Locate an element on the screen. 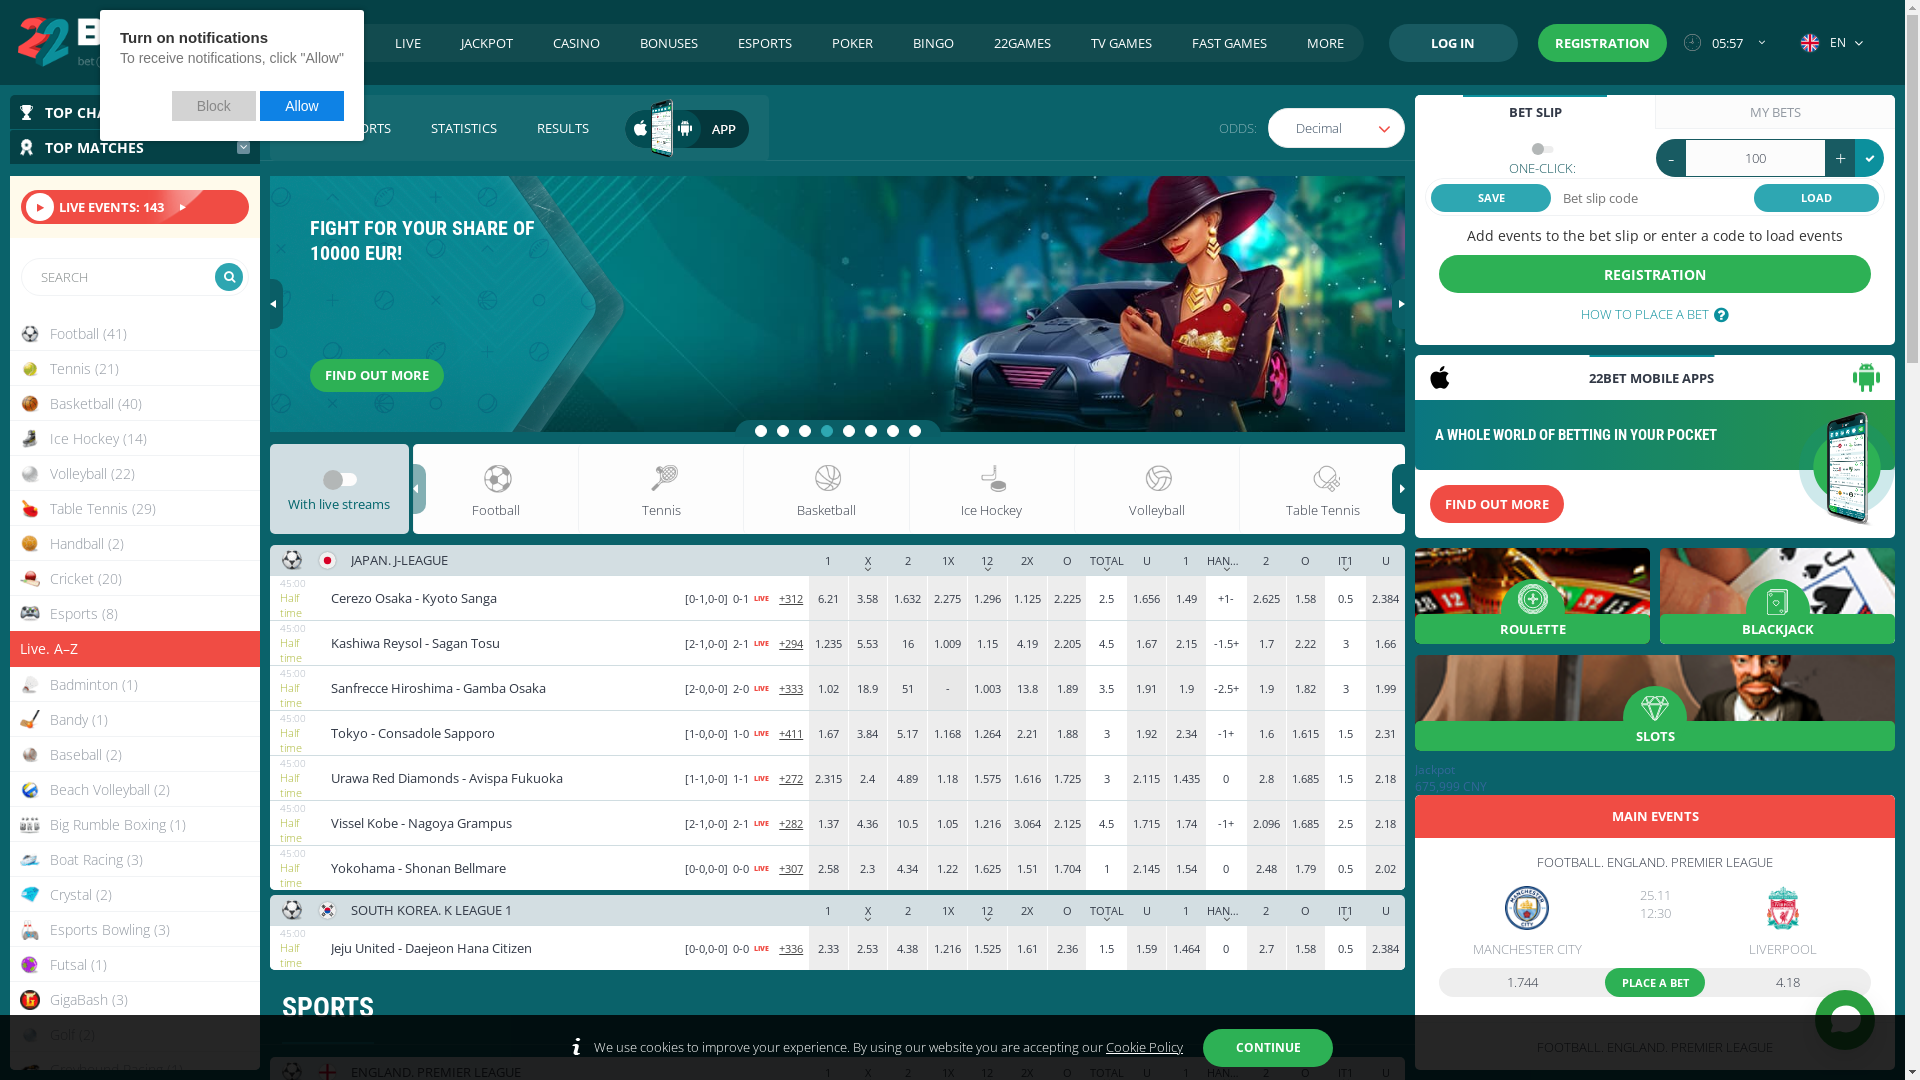 This screenshot has width=1920, height=1080. Jackpot
675,999 CNY is located at coordinates (1655, 778).